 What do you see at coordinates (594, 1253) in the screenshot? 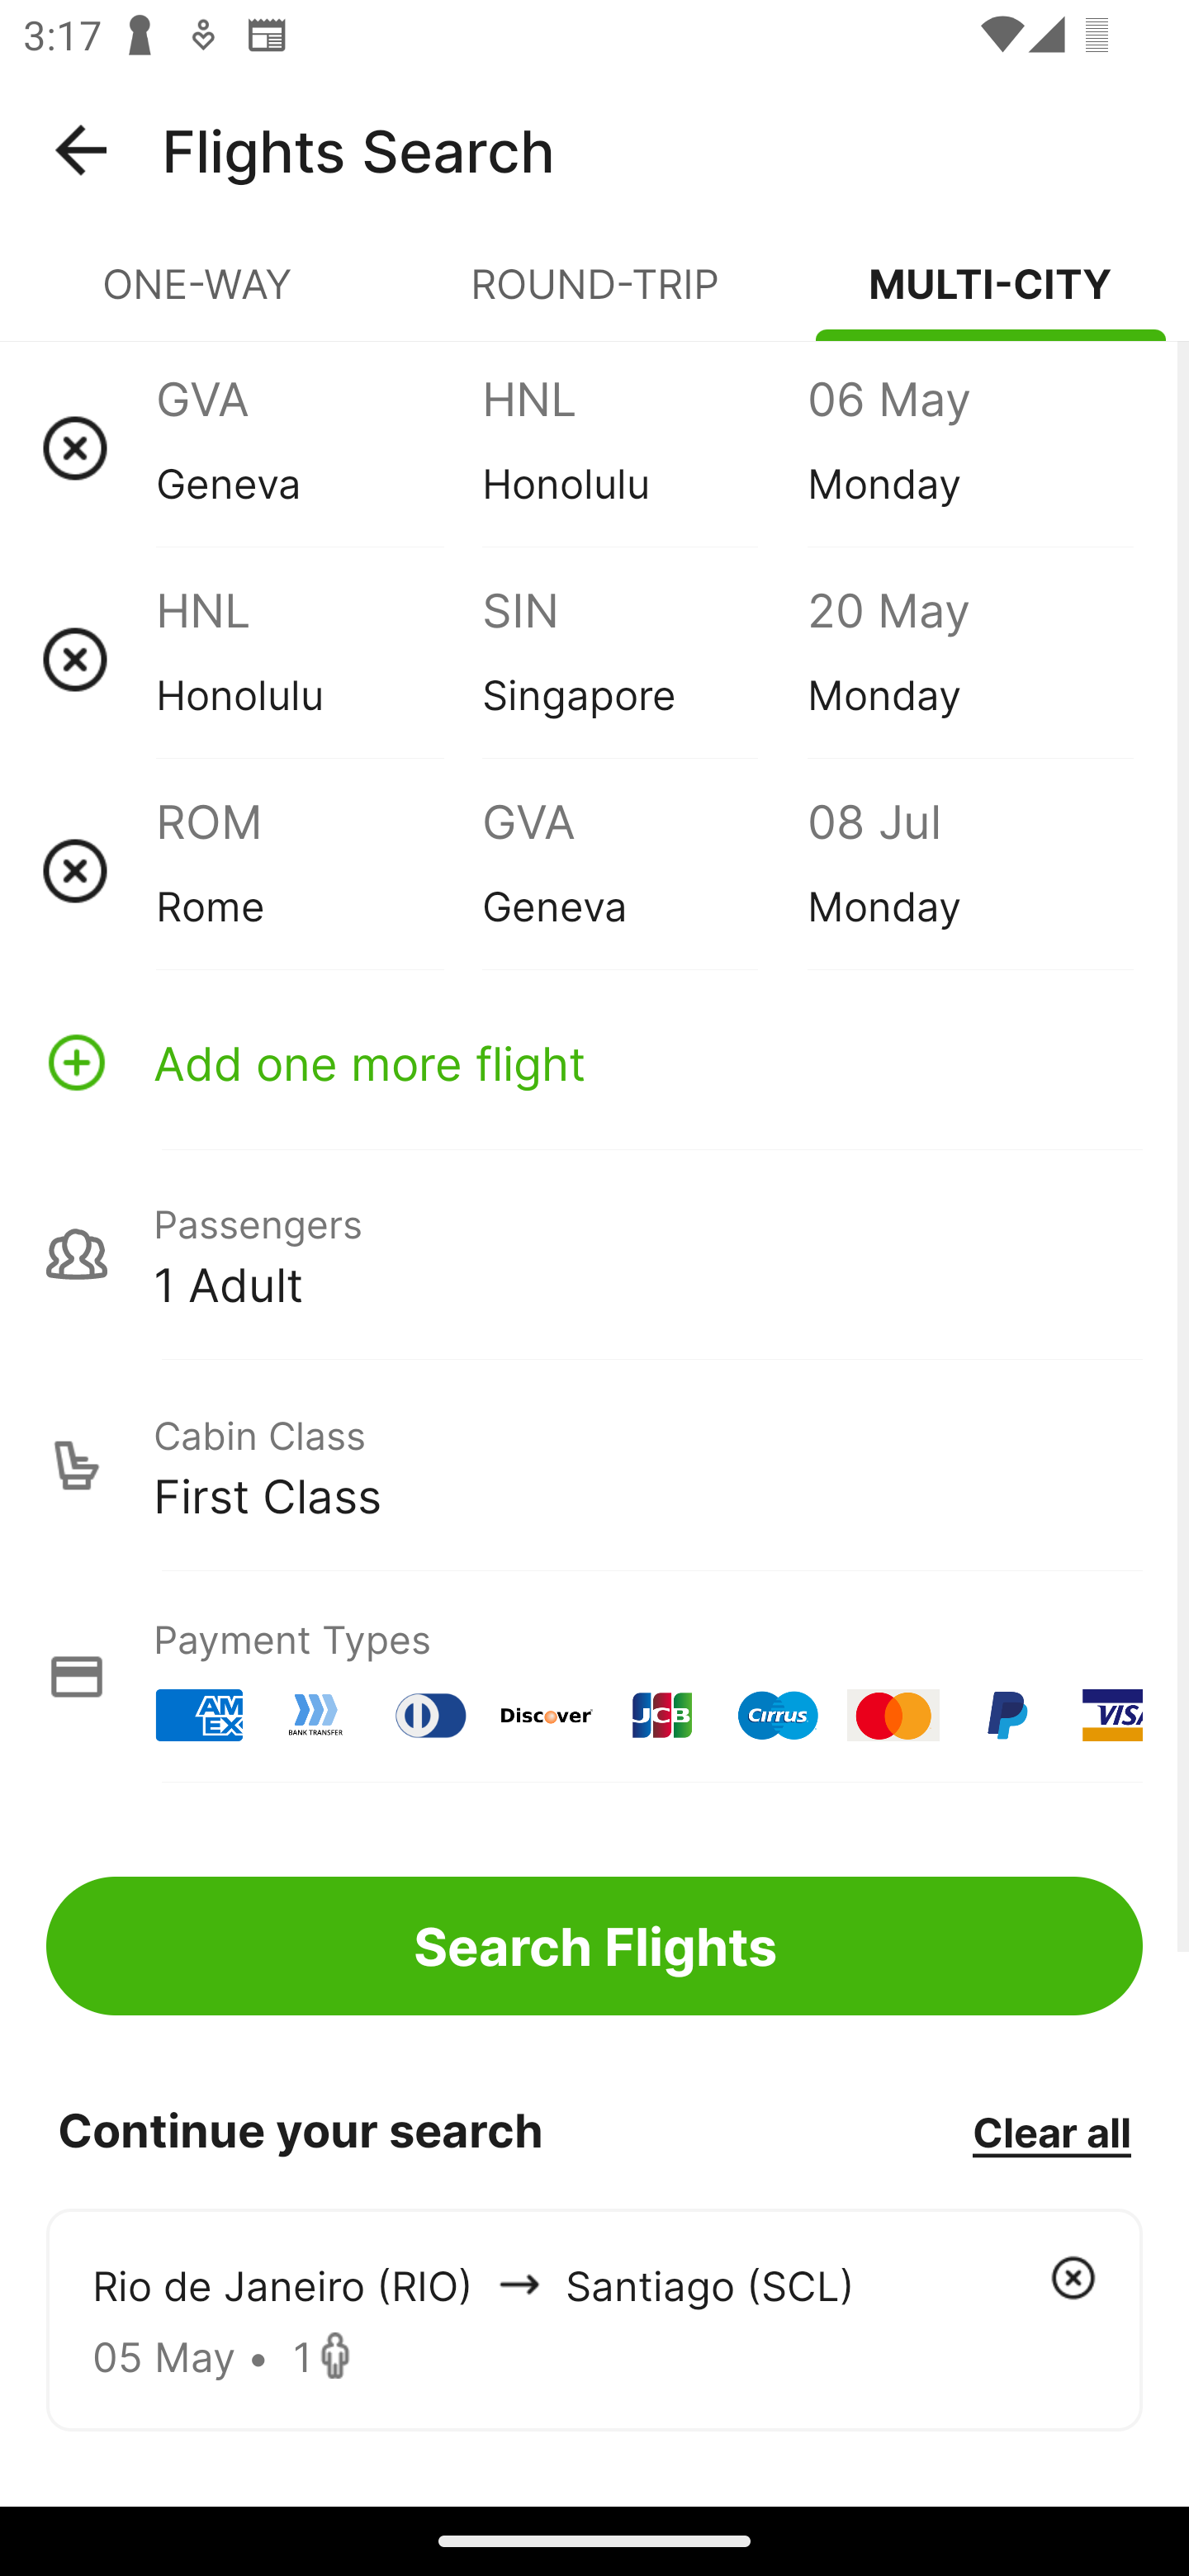
I see `Passengers 1 Adult` at bounding box center [594, 1253].